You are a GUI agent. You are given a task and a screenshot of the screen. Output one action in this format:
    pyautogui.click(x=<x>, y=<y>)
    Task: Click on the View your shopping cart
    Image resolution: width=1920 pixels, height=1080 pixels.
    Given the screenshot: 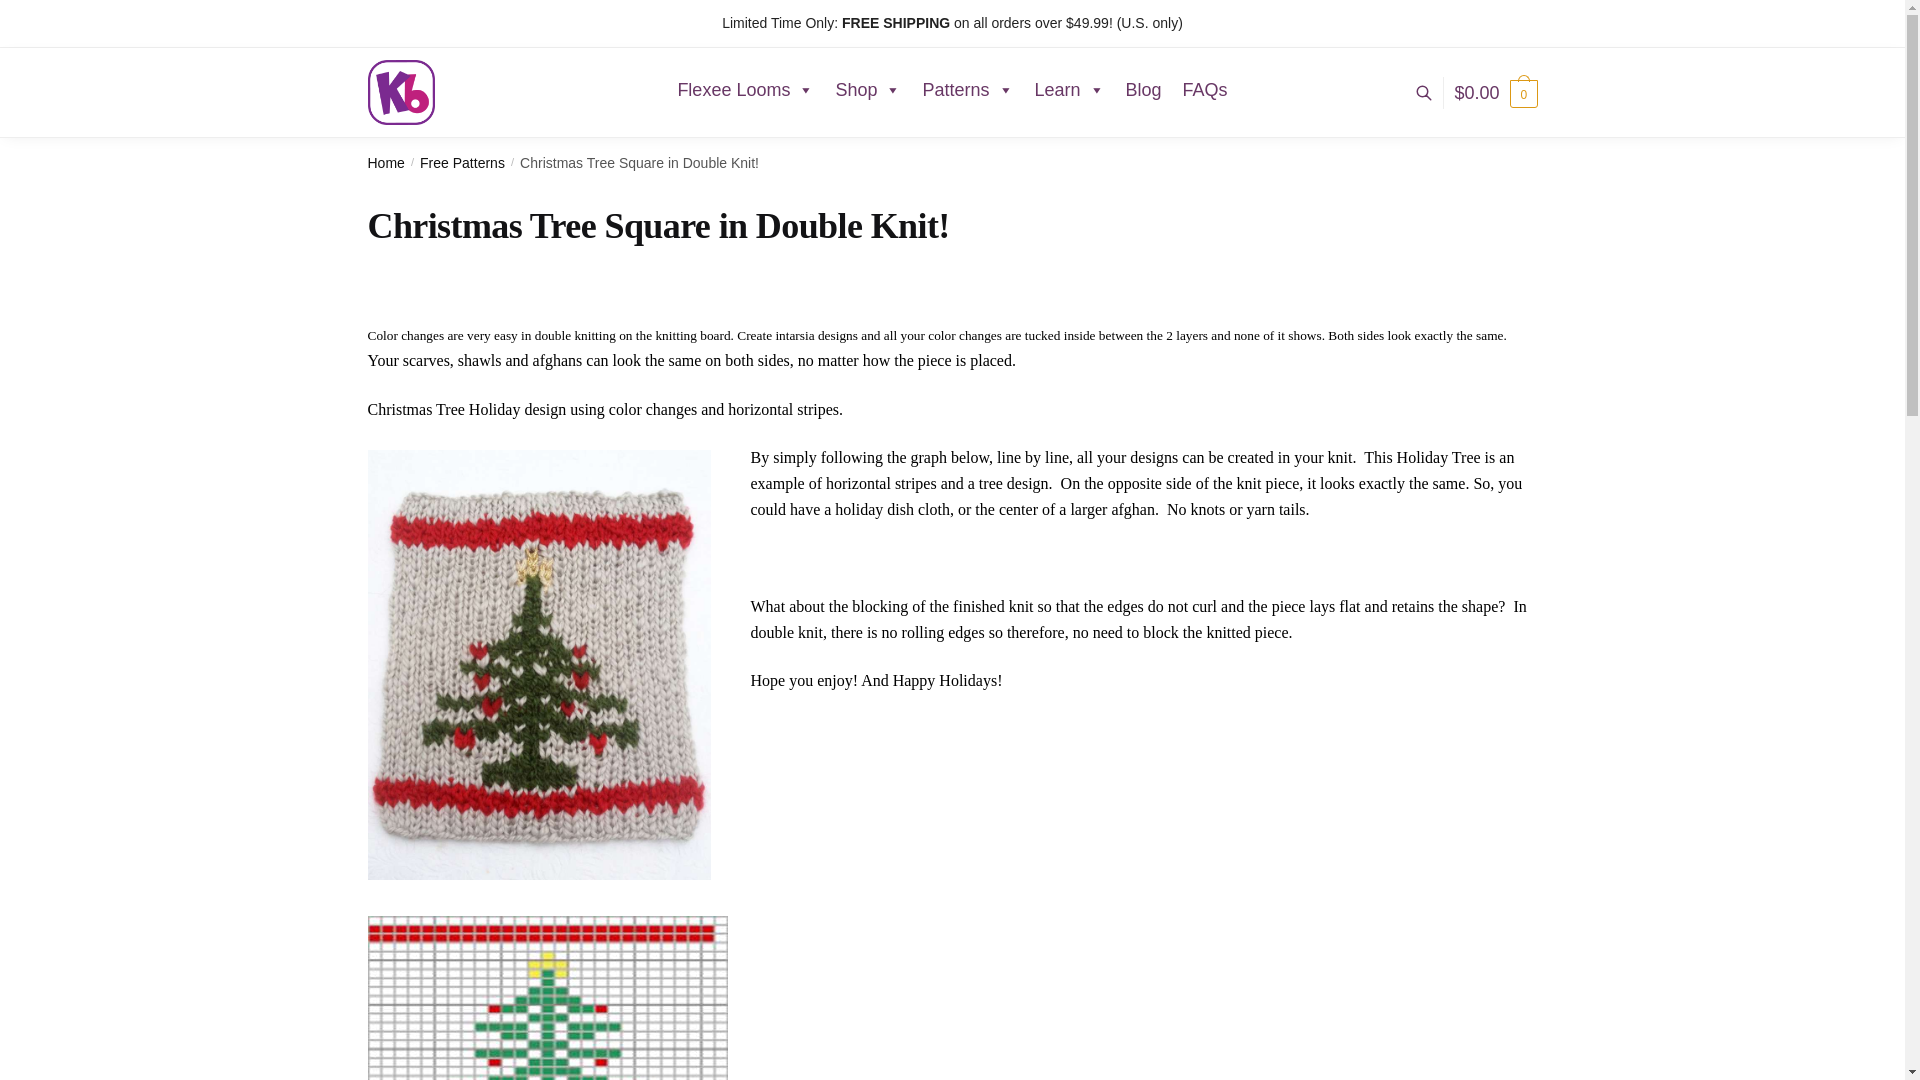 What is the action you would take?
    pyautogui.click(x=1495, y=92)
    